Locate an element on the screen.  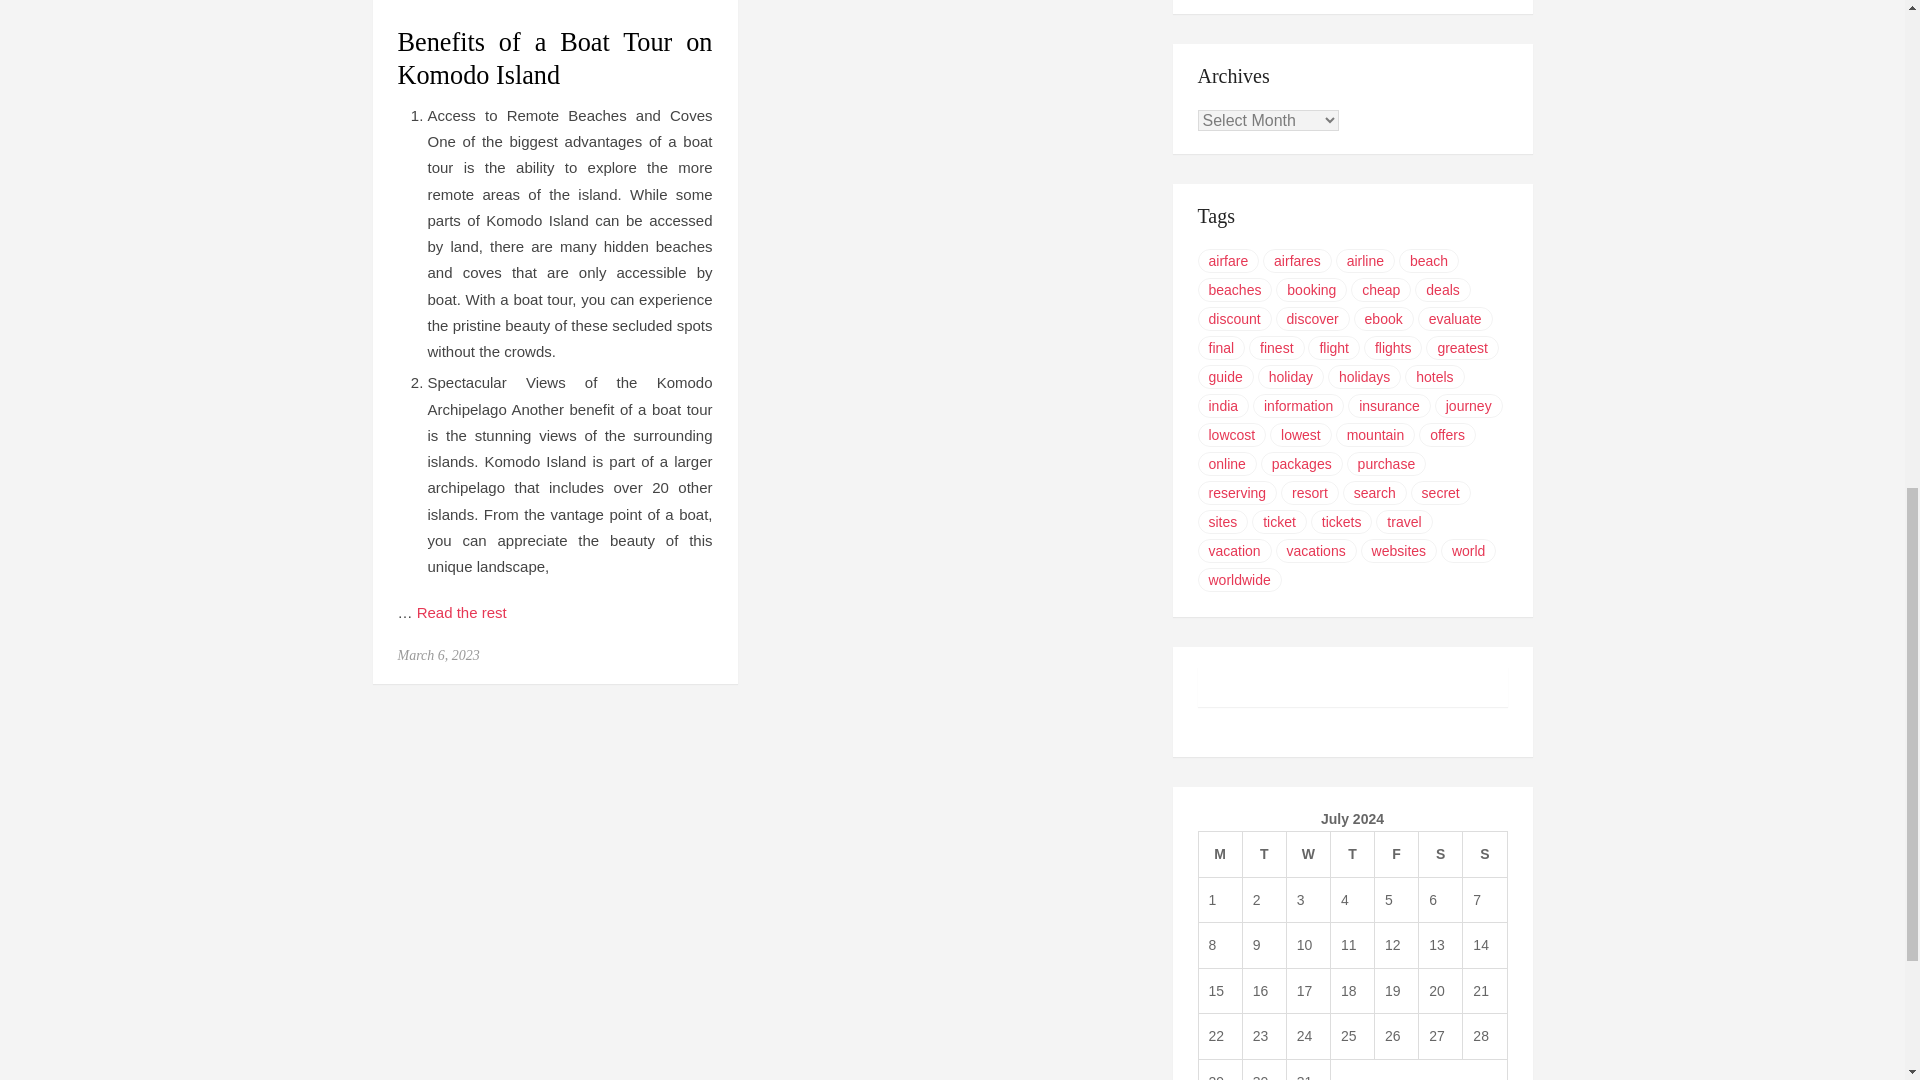
Thursday is located at coordinates (1352, 854).